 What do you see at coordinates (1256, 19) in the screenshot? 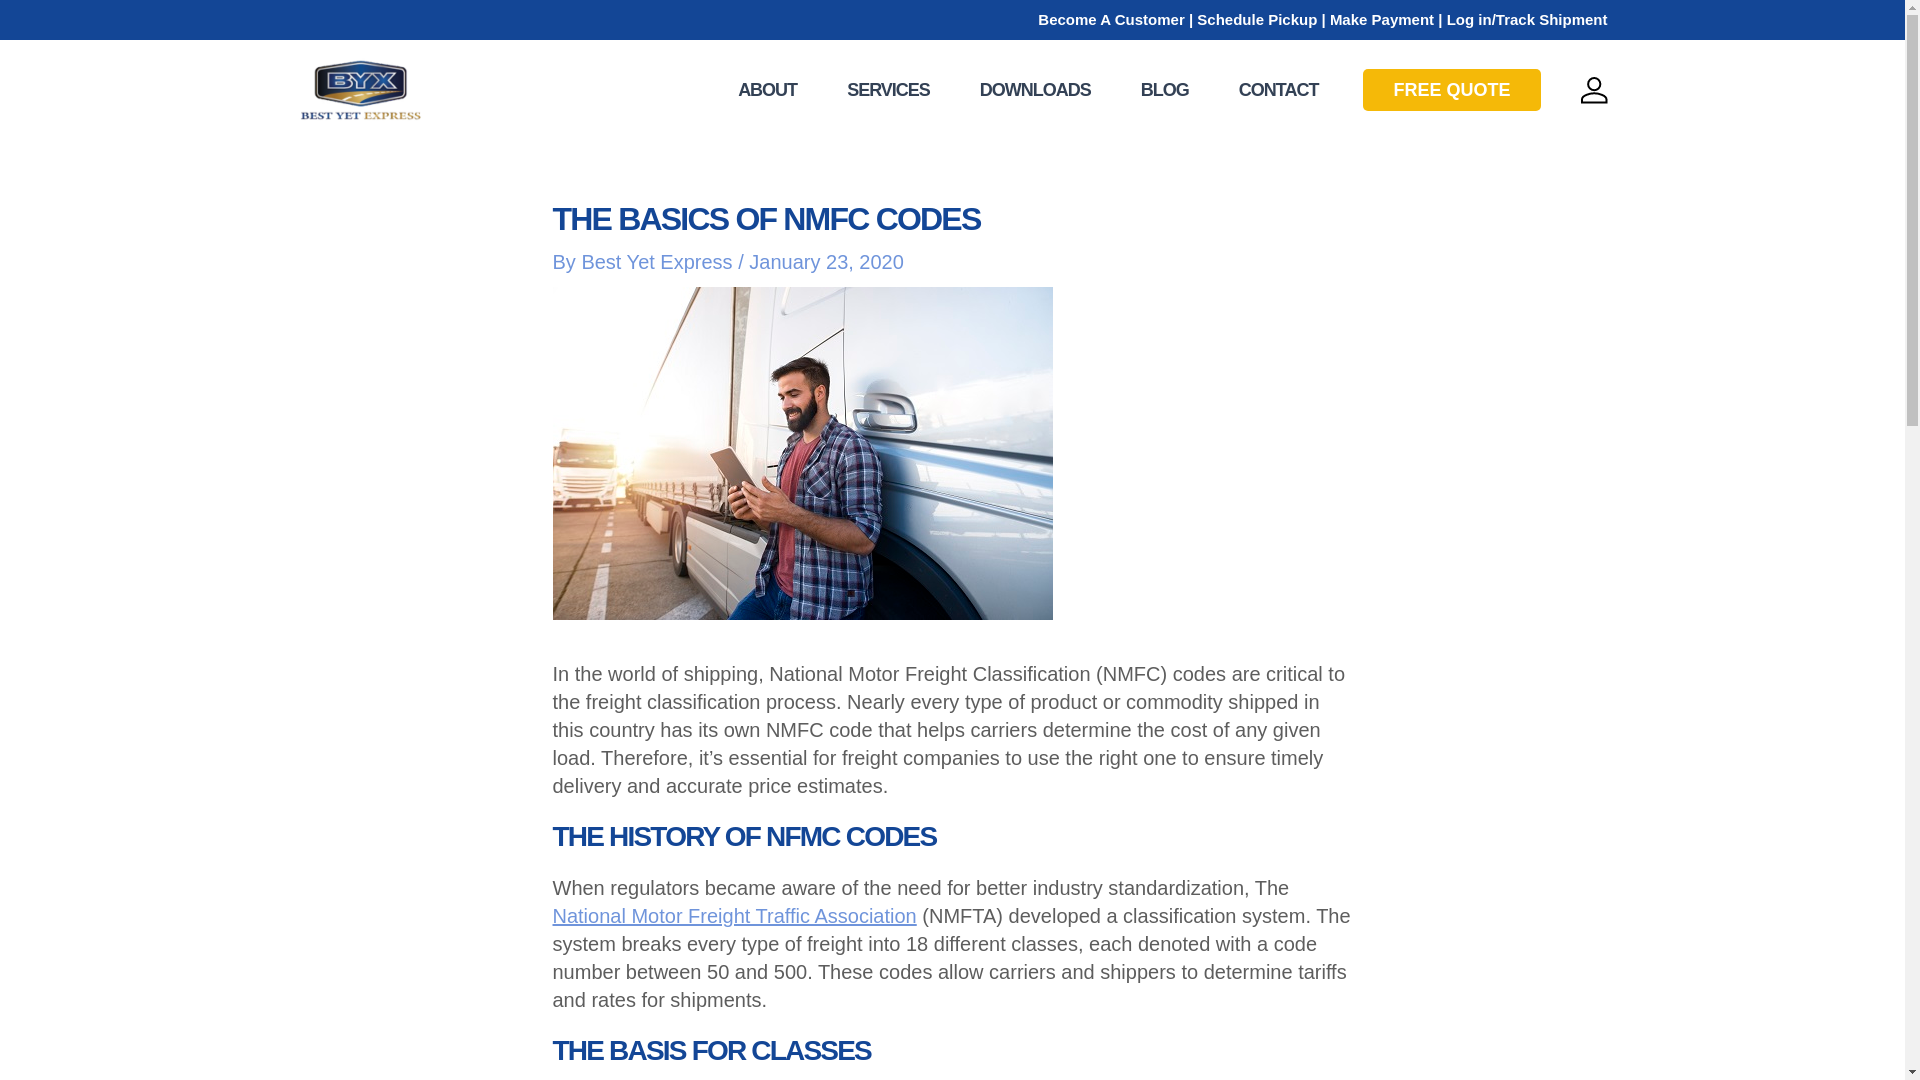
I see `Schedule Pickup` at bounding box center [1256, 19].